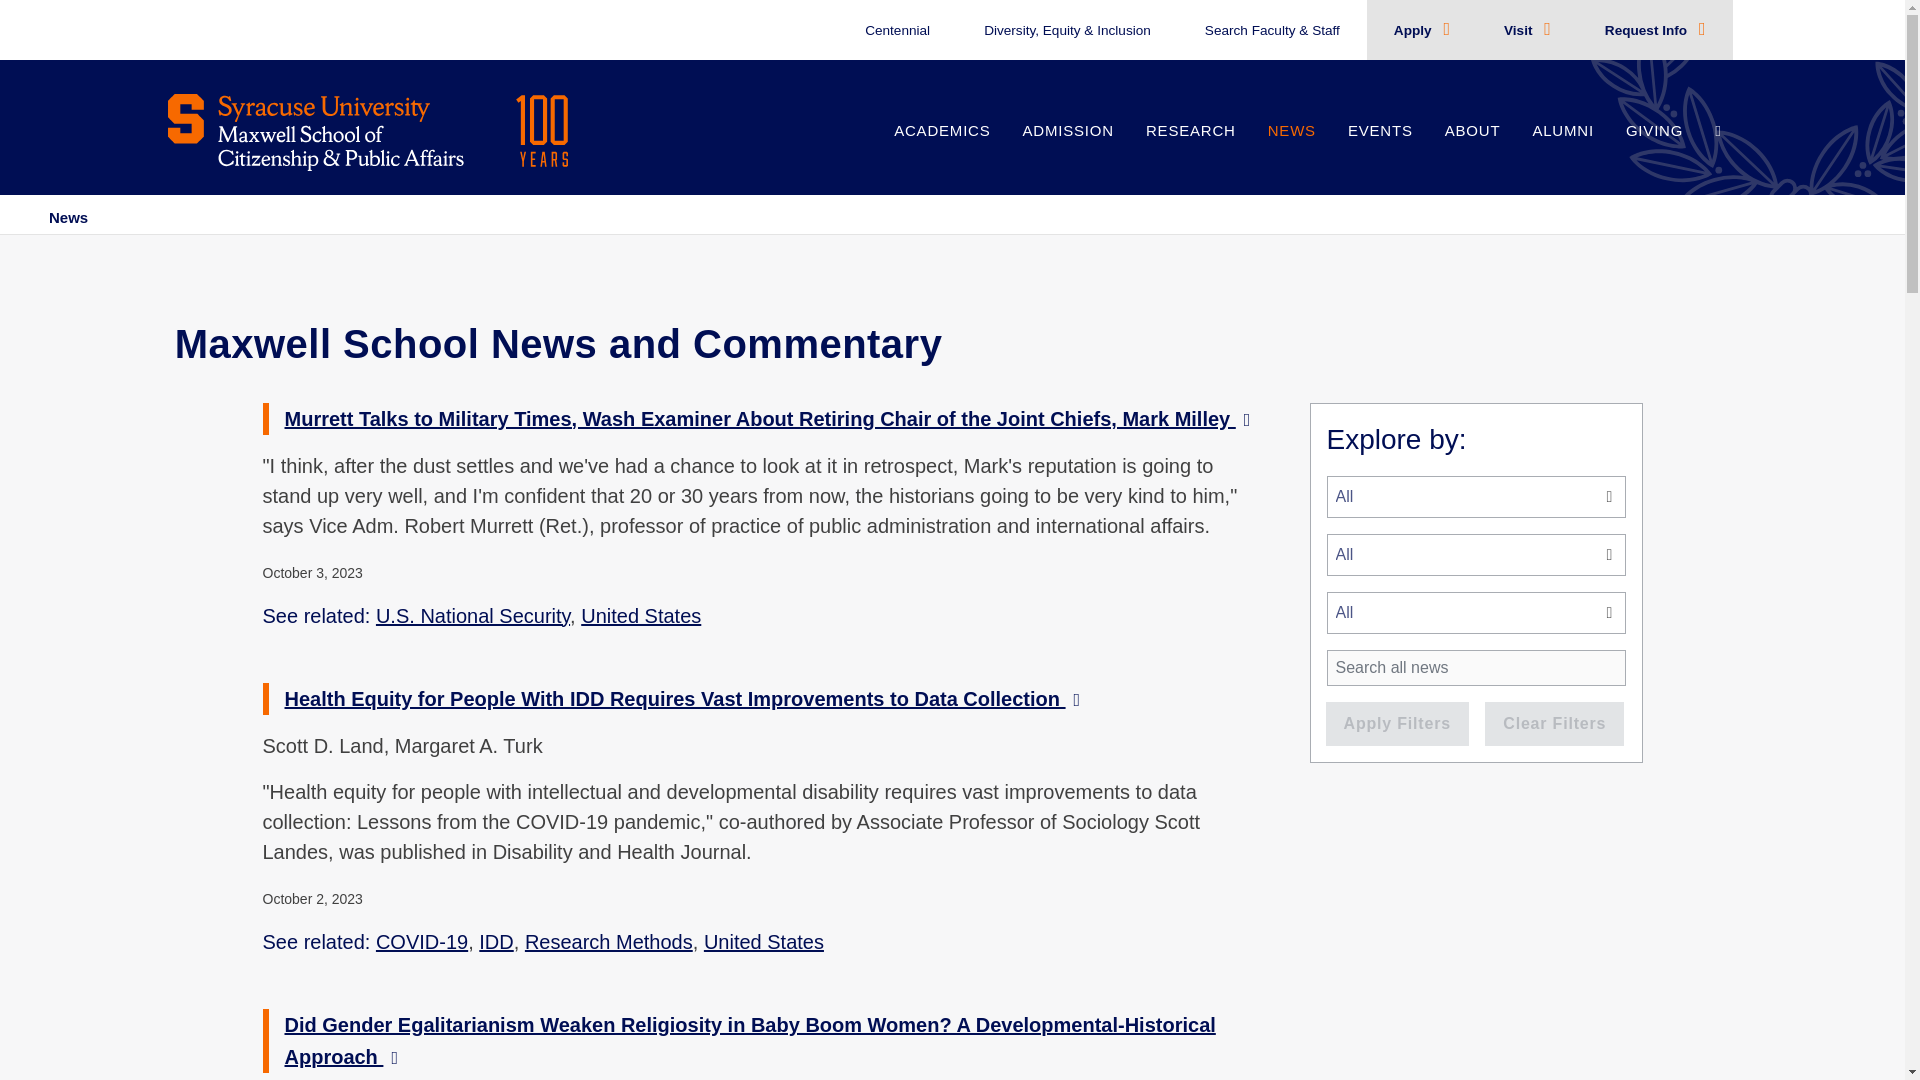 Image resolution: width=1920 pixels, height=1080 pixels. I want to click on NEWS, so click(1292, 152).